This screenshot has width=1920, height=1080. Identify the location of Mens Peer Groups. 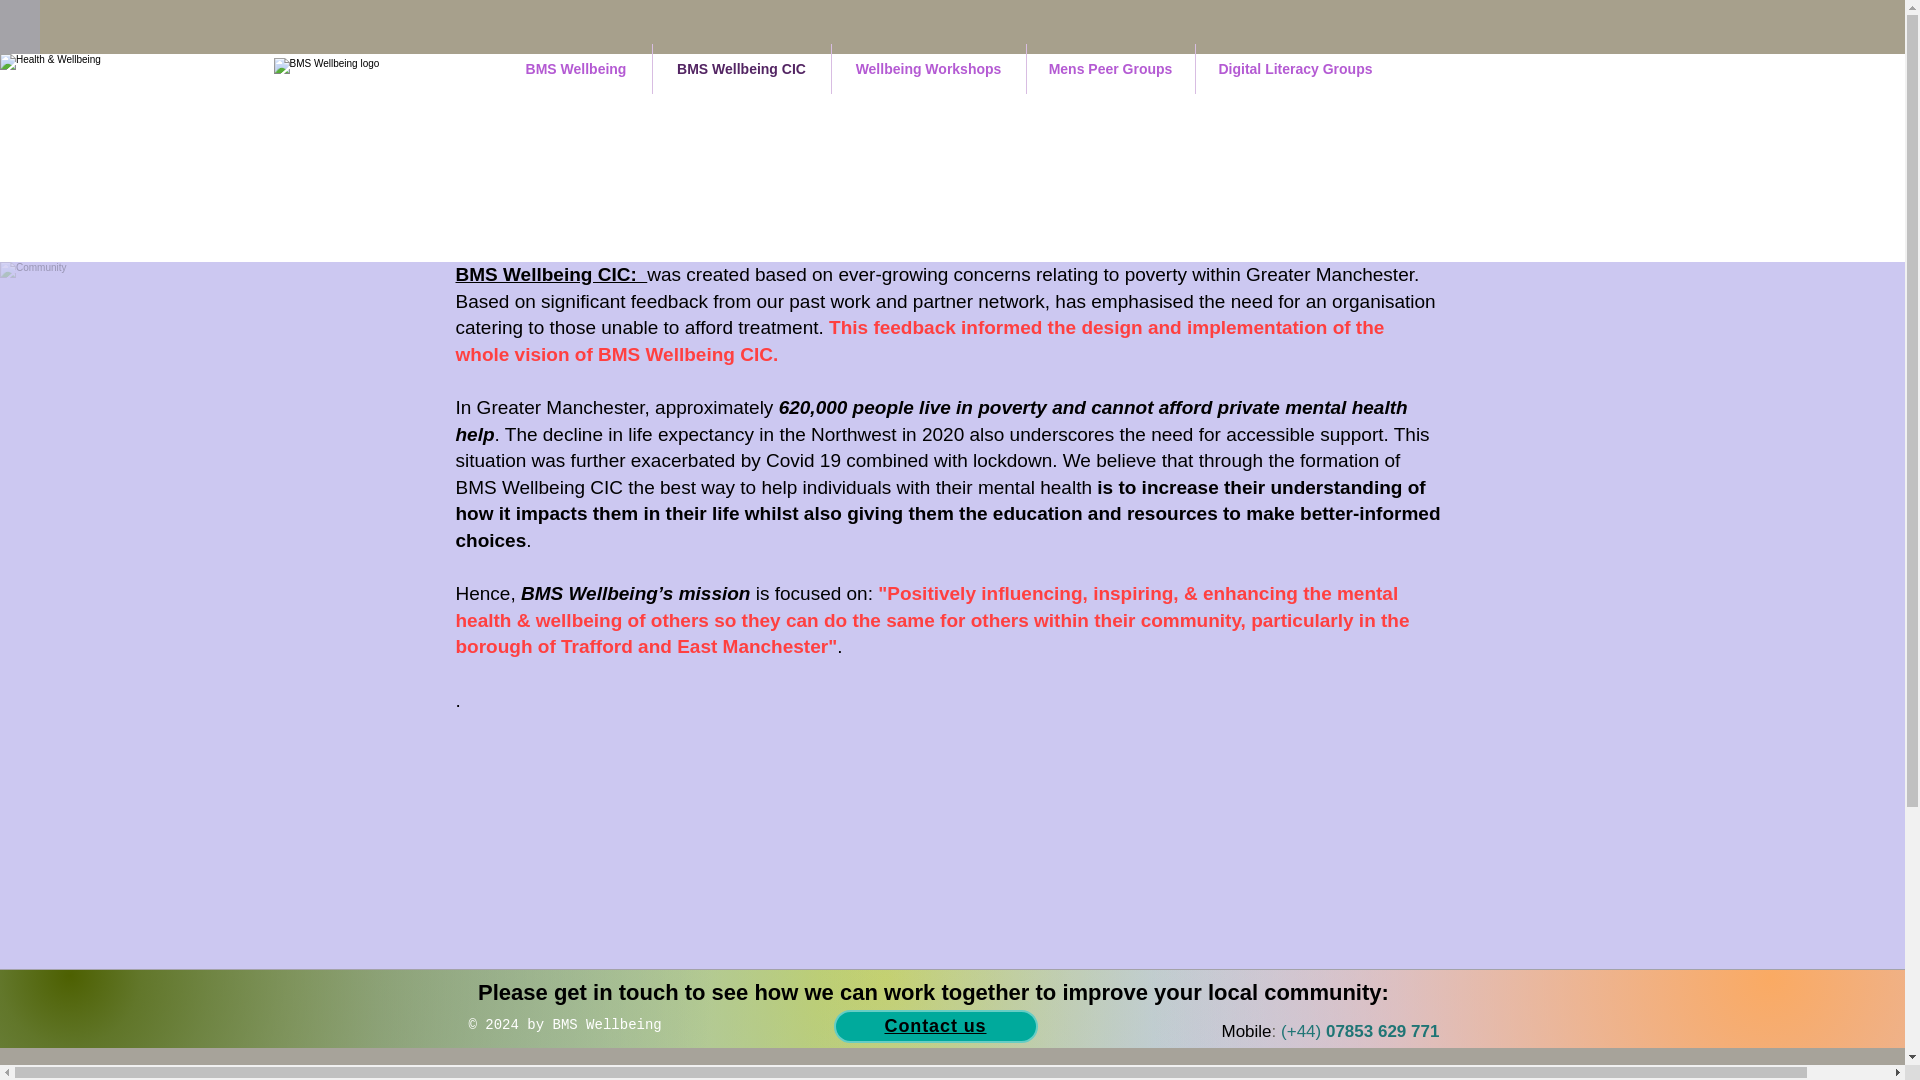
(1110, 68).